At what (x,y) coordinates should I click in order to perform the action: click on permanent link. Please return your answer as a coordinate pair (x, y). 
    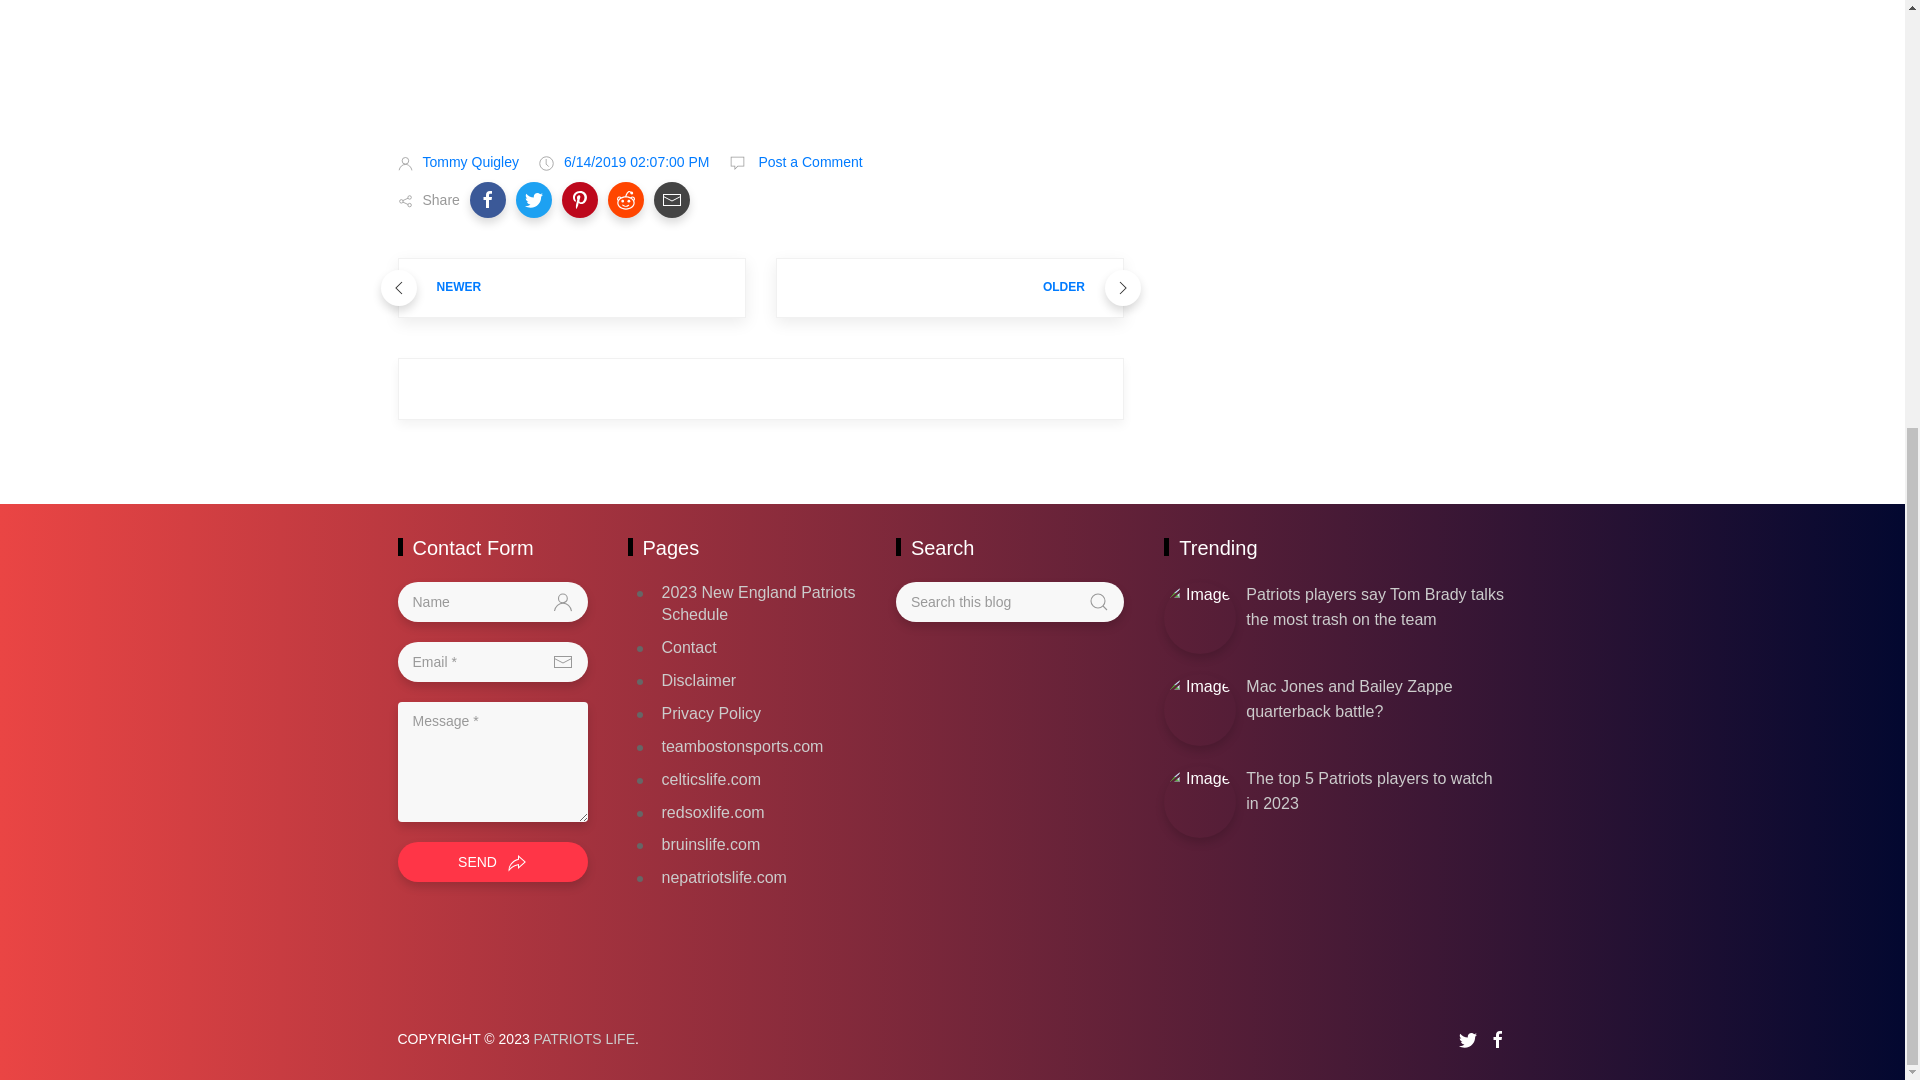
    Looking at the image, I should click on (637, 162).